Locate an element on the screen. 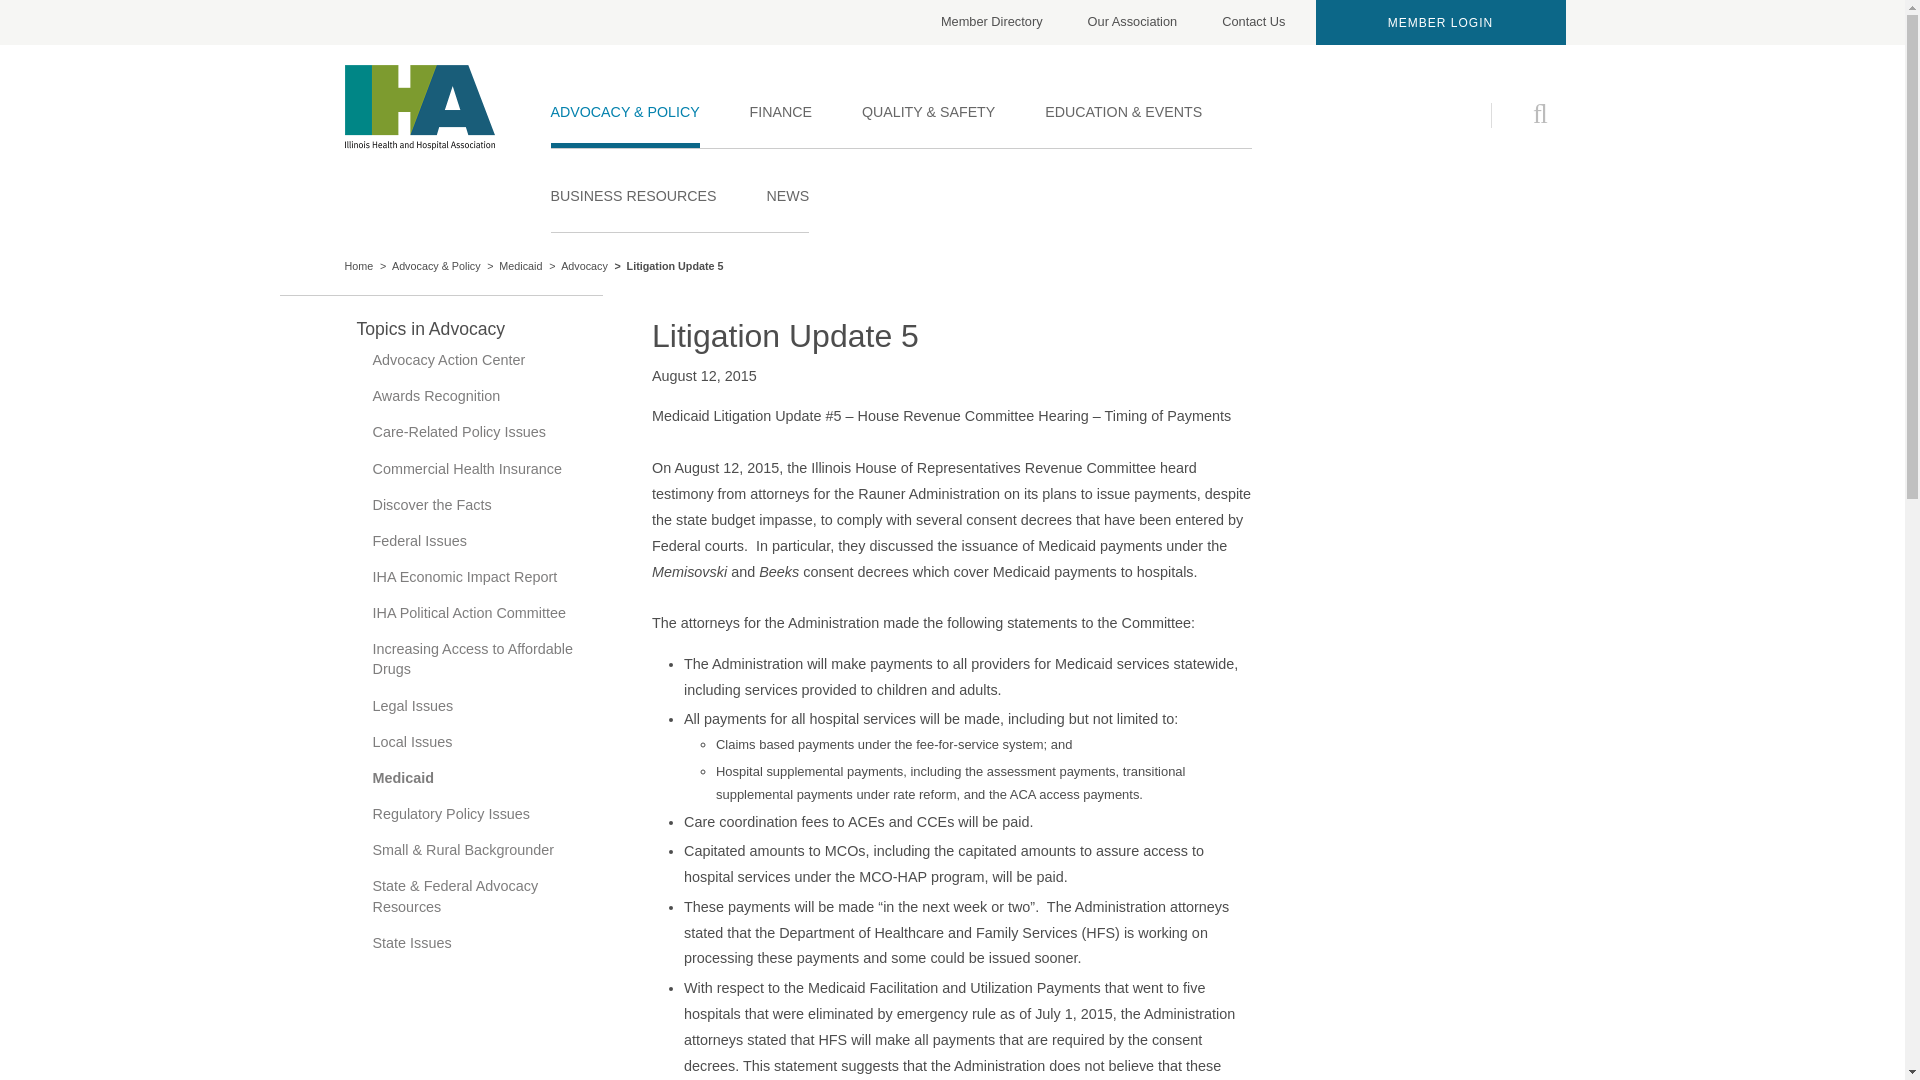 This screenshot has height=1080, width=1920. Discover the Facts is located at coordinates (520, 266).